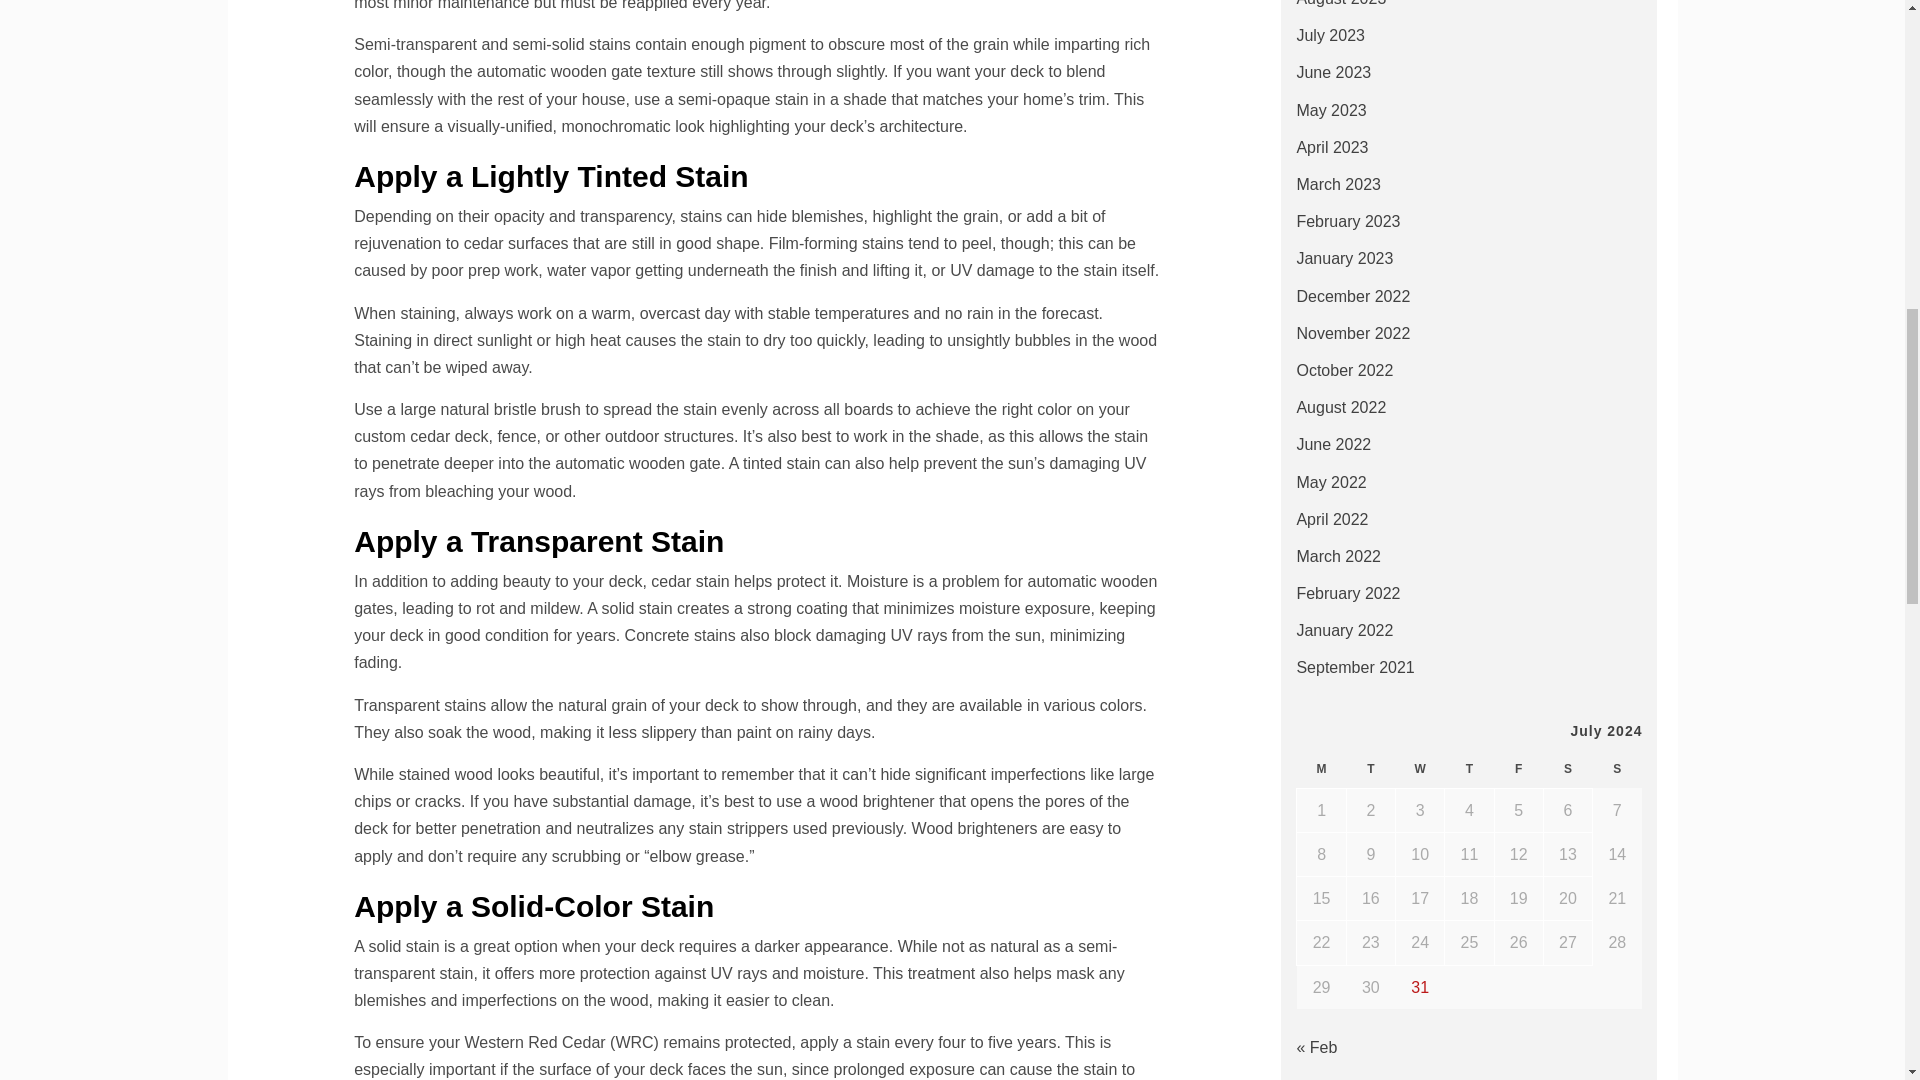 Image resolution: width=1920 pixels, height=1080 pixels. What do you see at coordinates (1518, 769) in the screenshot?
I see `Friday` at bounding box center [1518, 769].